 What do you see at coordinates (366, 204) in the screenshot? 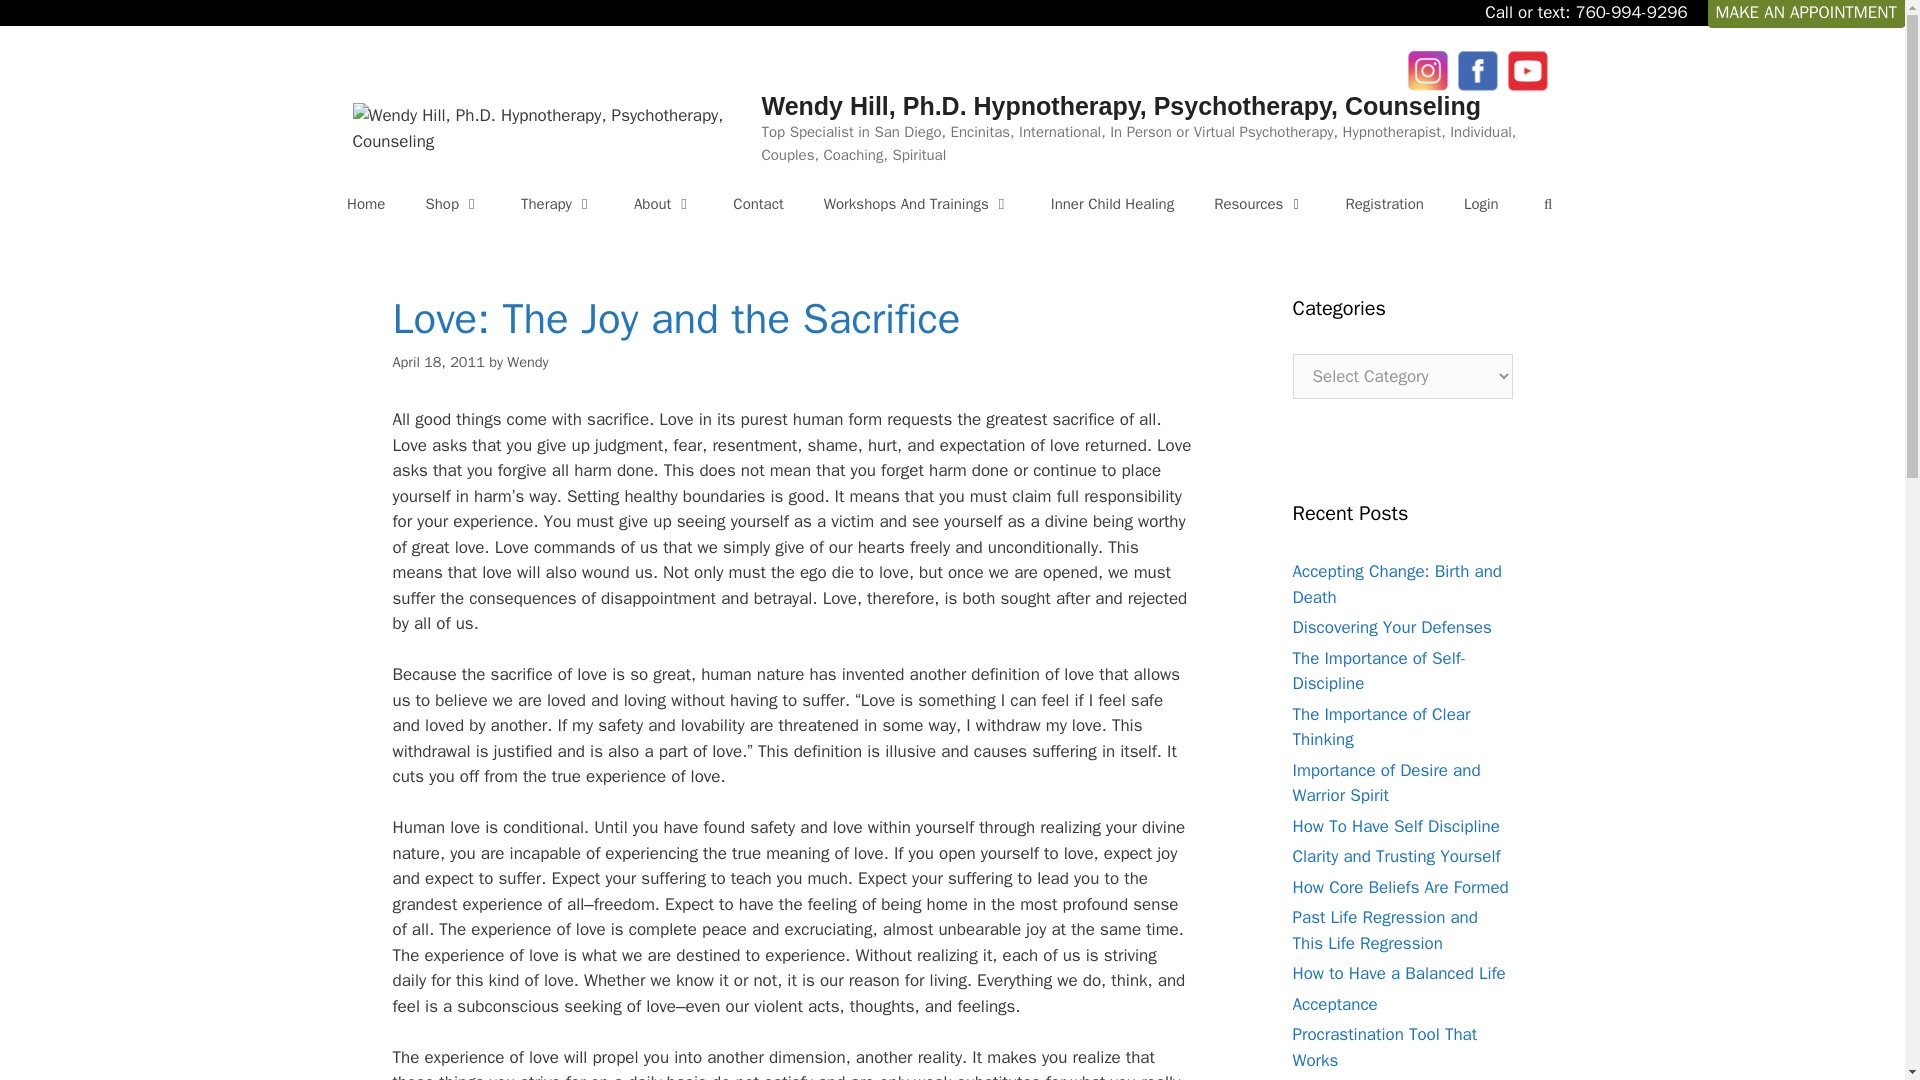
I see `Home` at bounding box center [366, 204].